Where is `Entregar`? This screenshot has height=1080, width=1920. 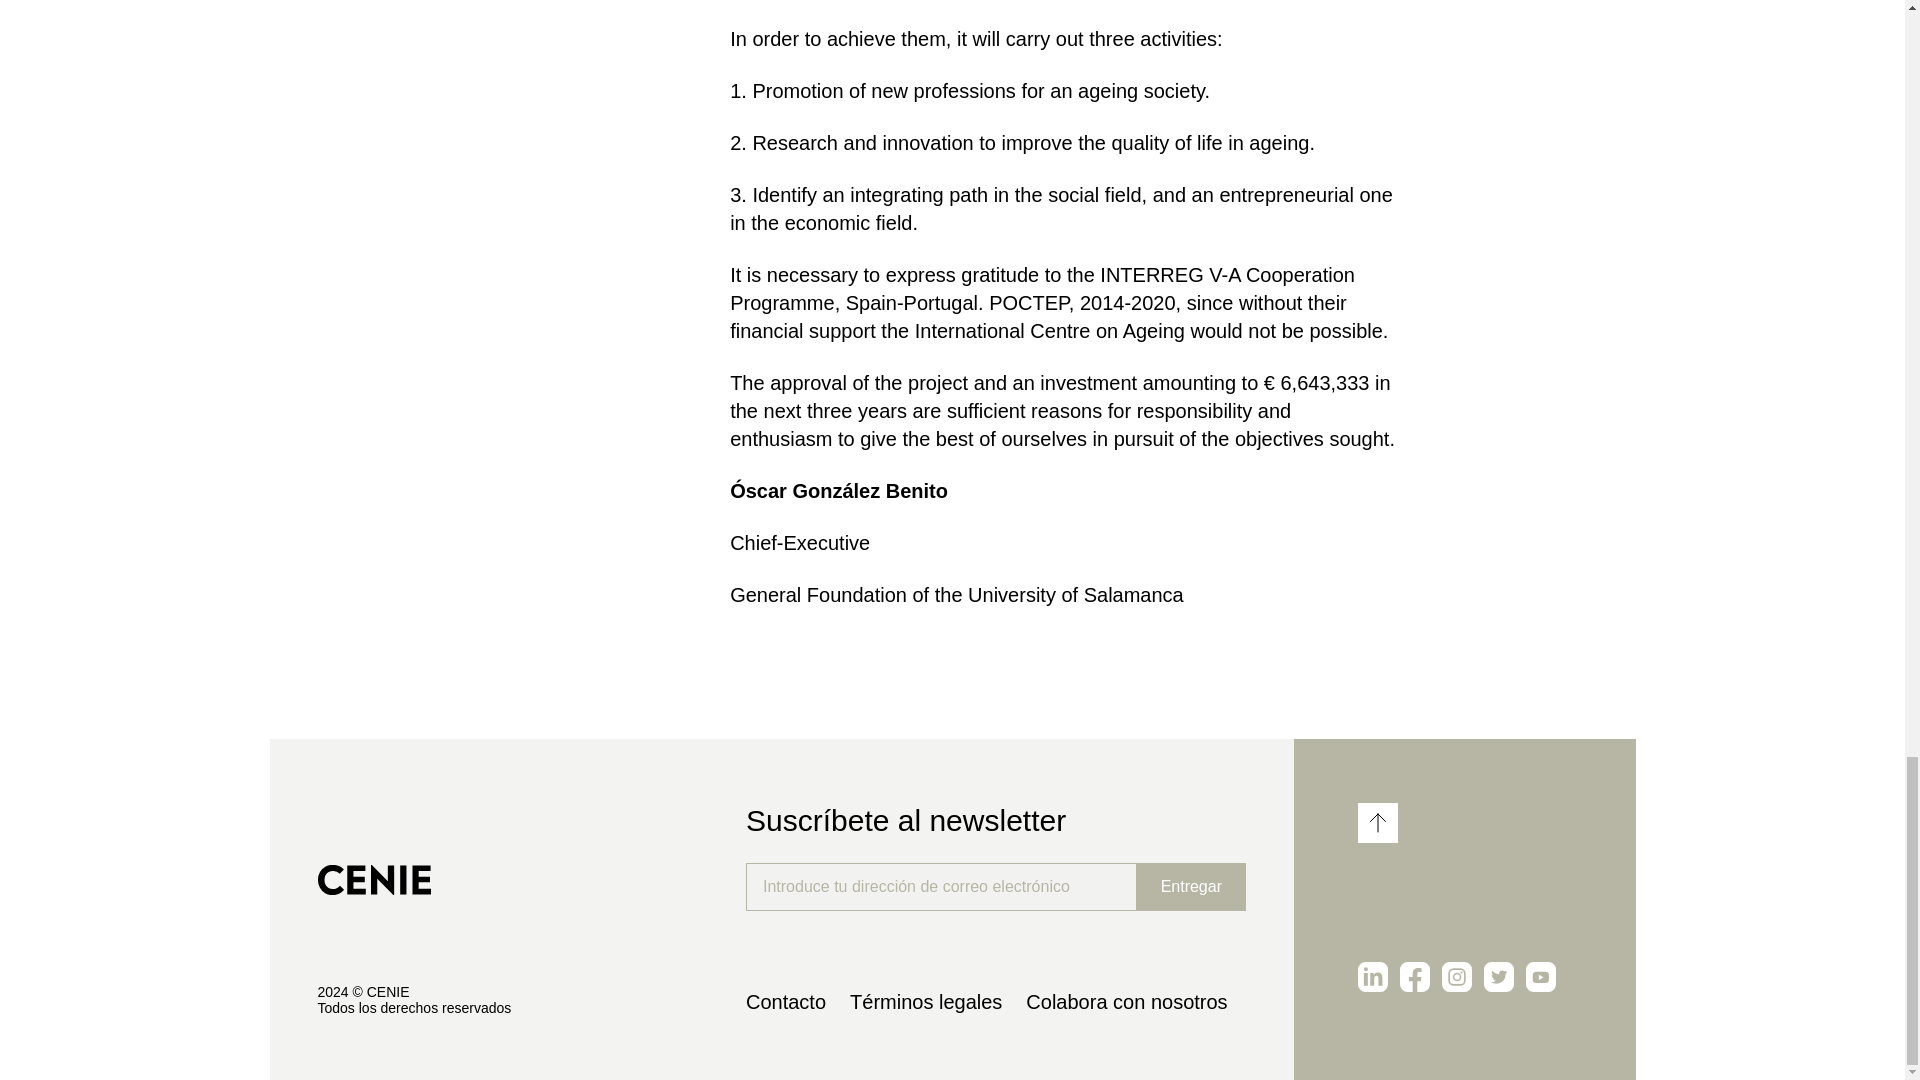 Entregar is located at coordinates (1191, 886).